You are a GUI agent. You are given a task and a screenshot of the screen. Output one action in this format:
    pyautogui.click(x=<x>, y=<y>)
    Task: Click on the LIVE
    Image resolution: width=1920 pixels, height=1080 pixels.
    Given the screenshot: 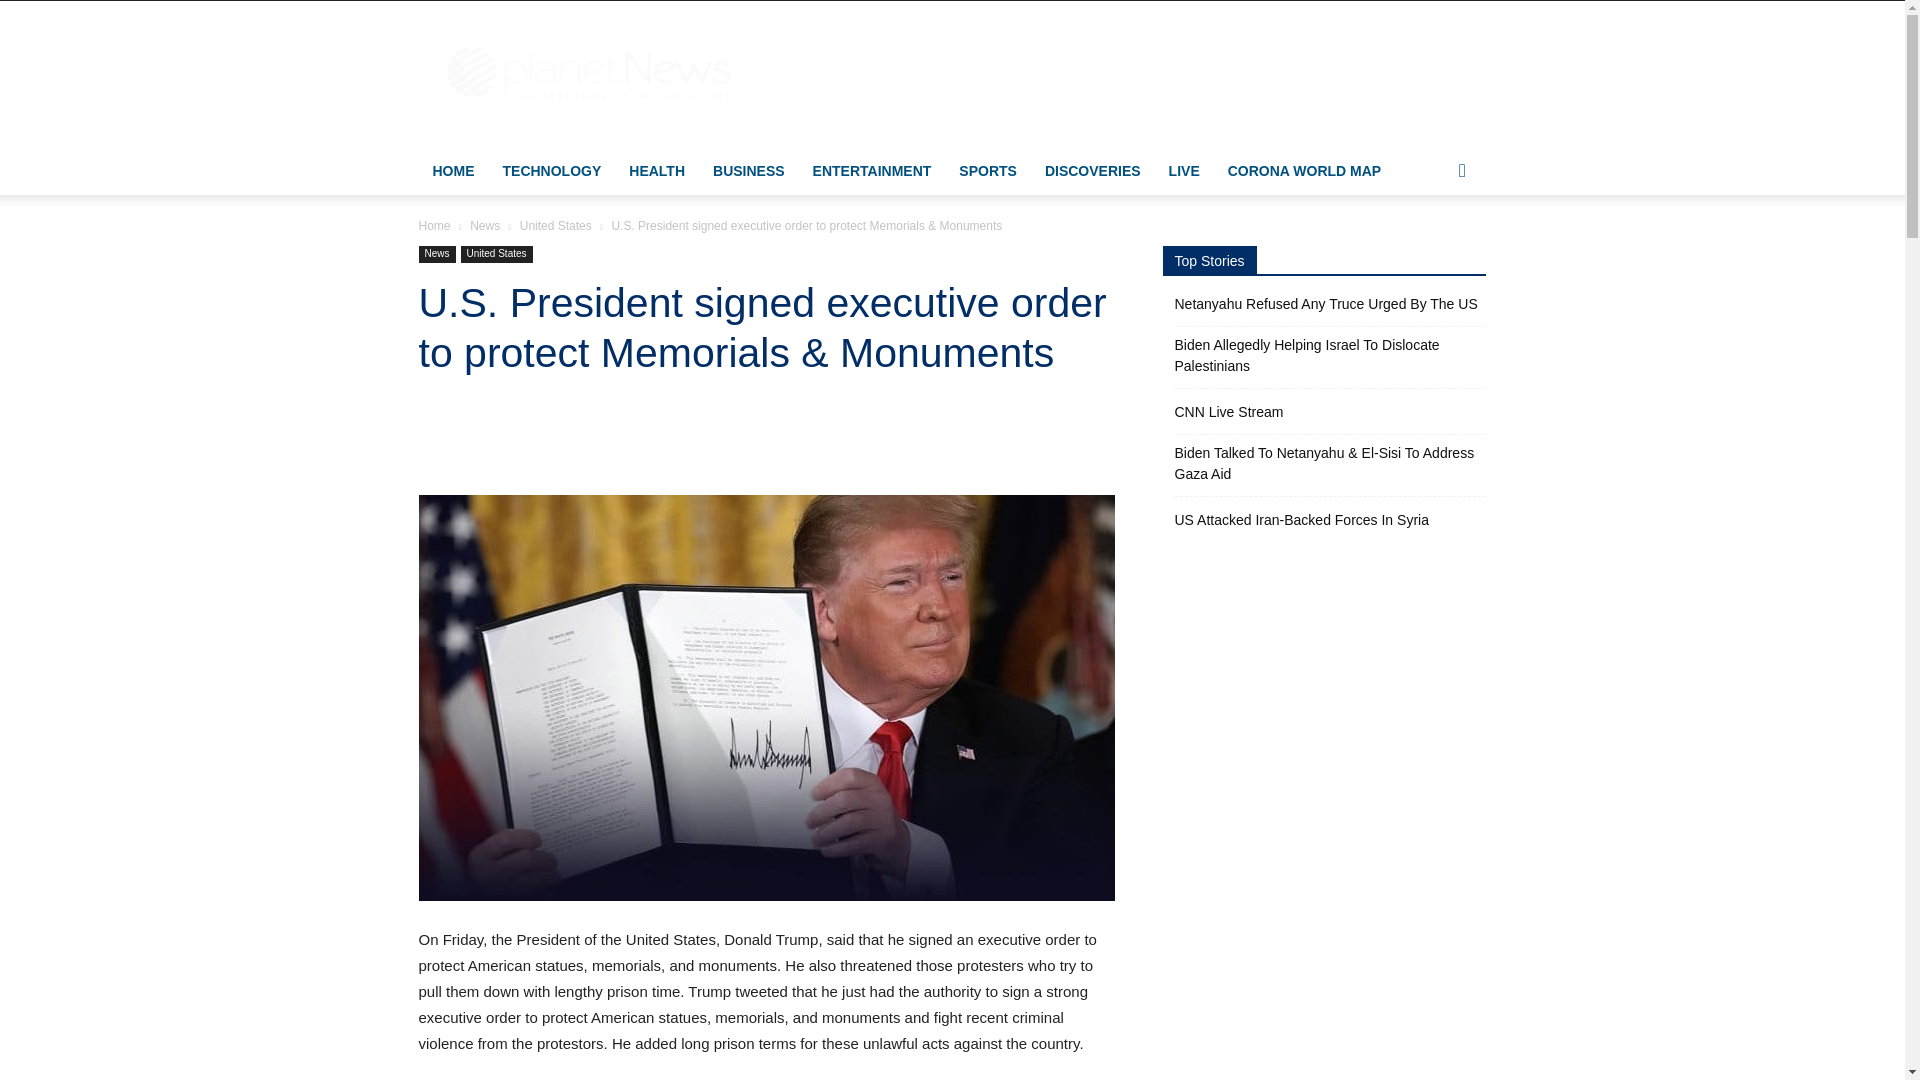 What is the action you would take?
    pyautogui.click(x=1184, y=170)
    